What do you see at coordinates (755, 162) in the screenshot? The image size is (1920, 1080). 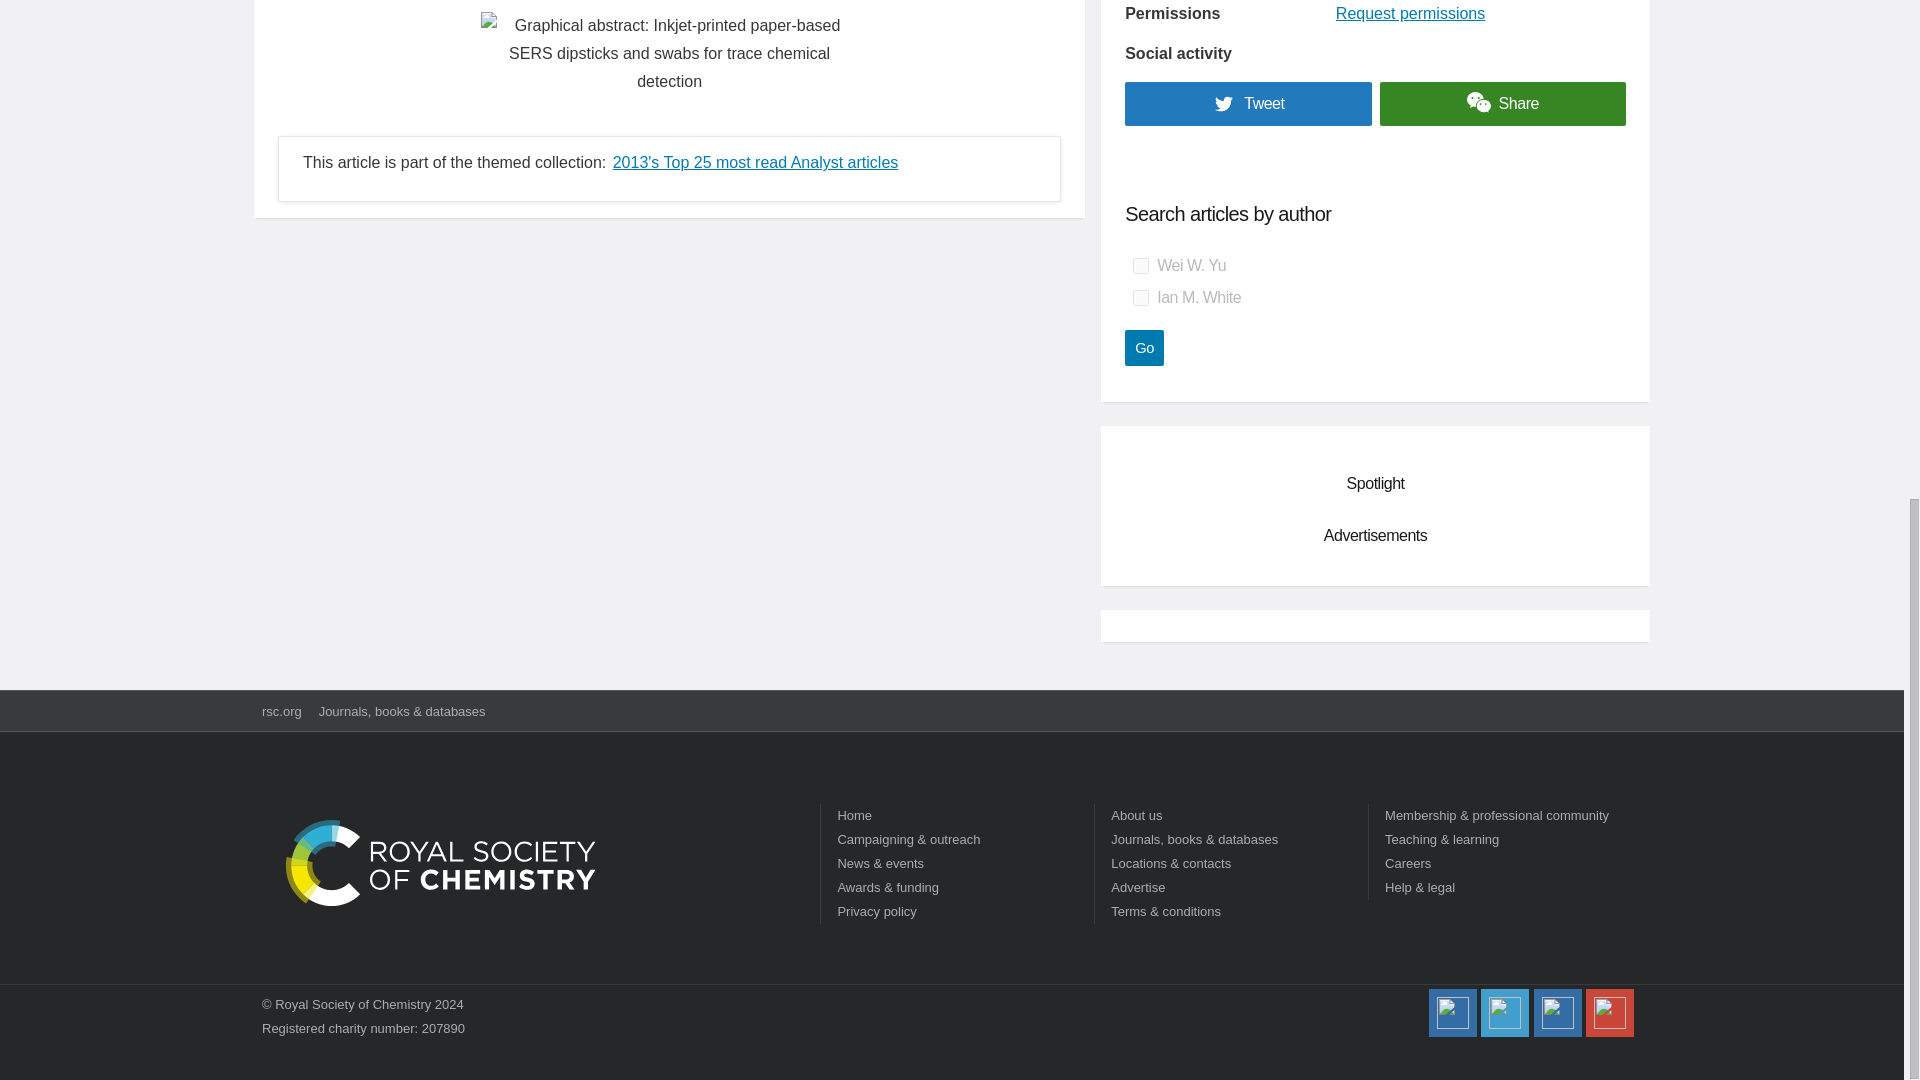 I see `2013's Top 25 most read Analyst articles` at bounding box center [755, 162].